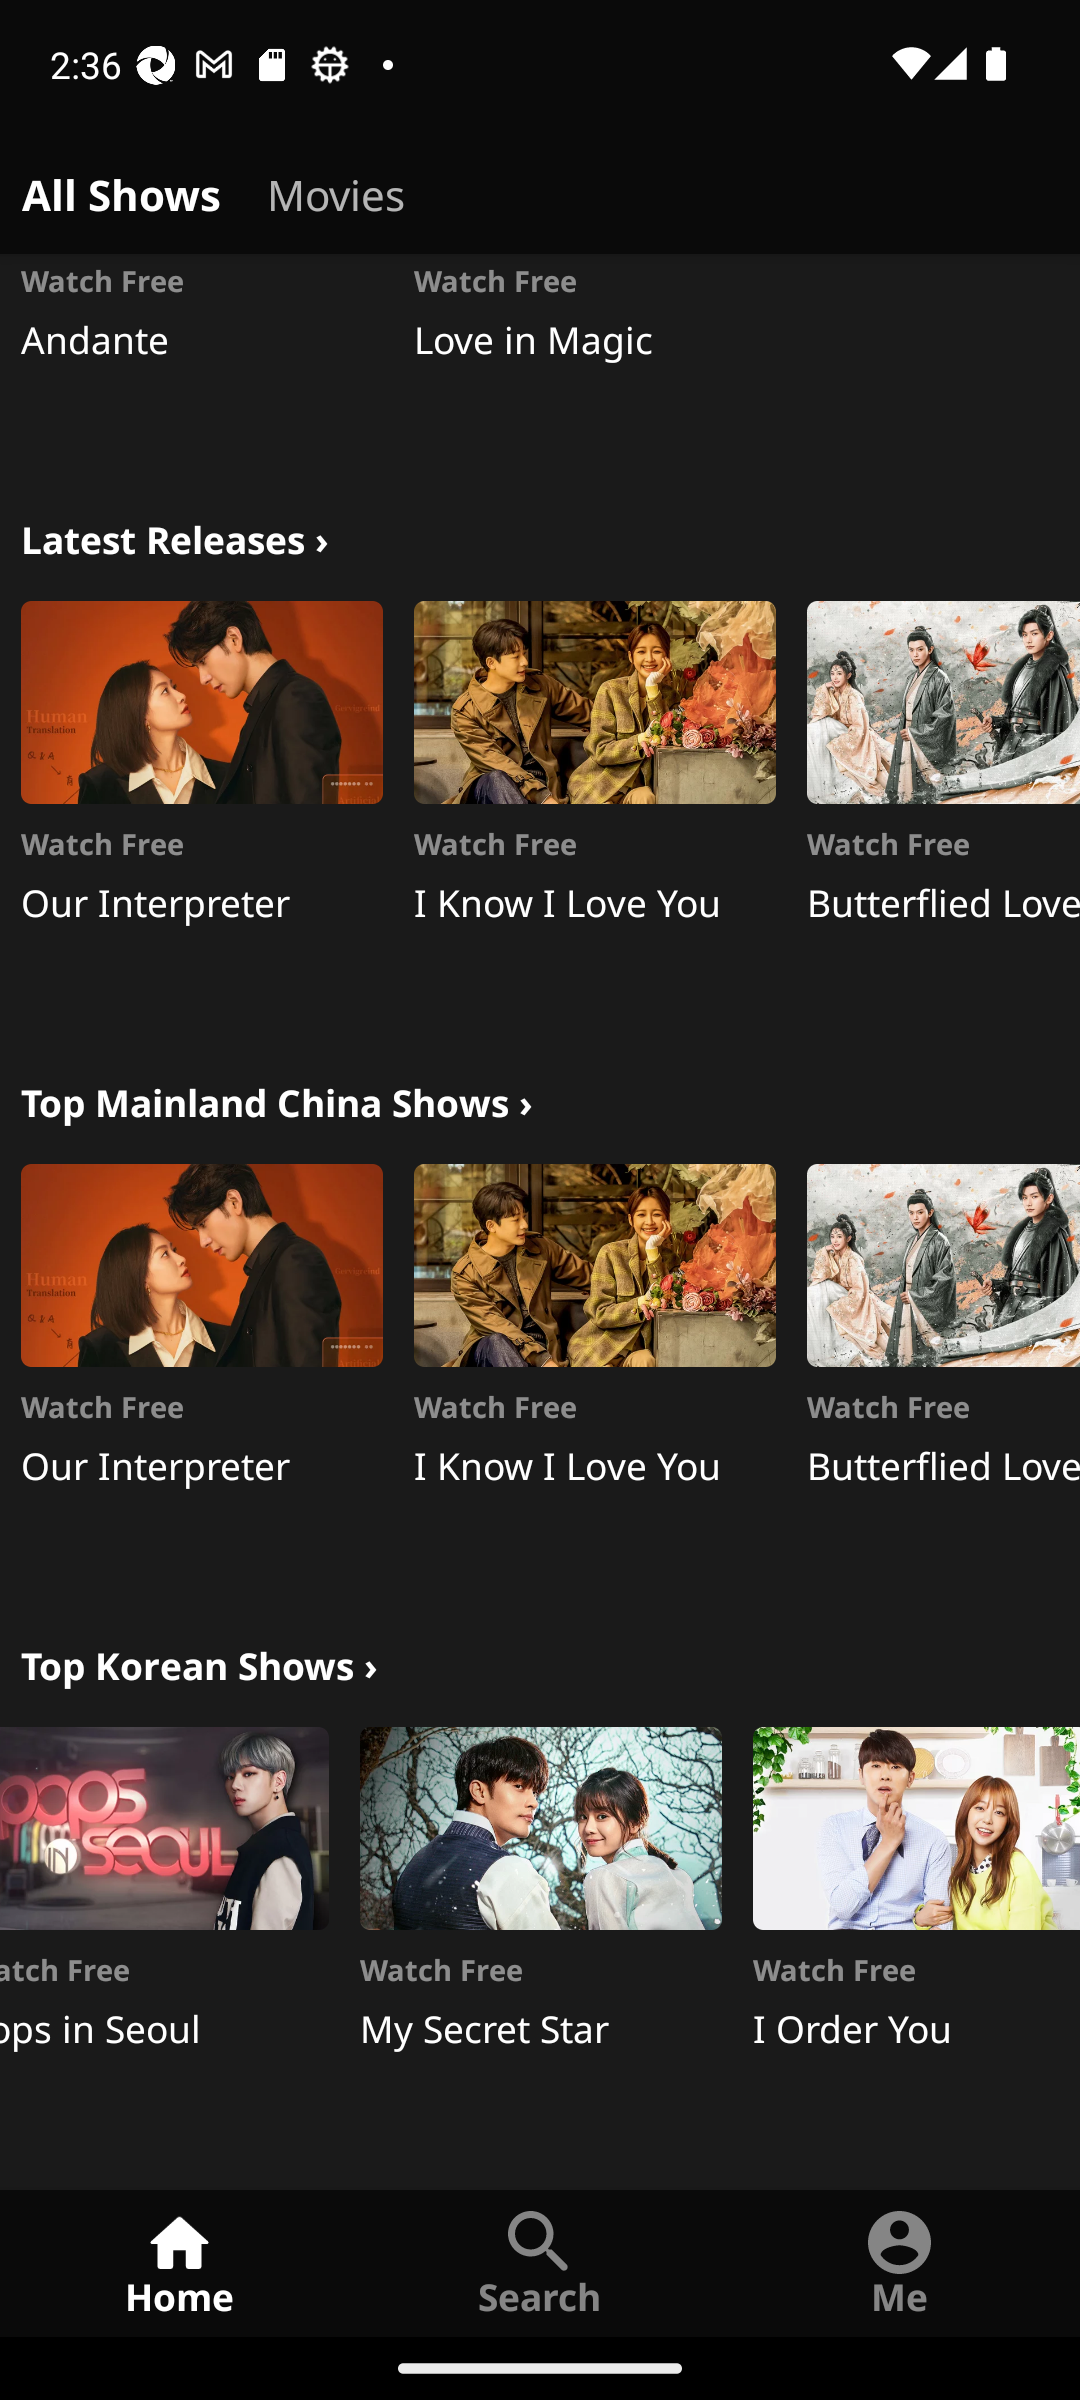 The width and height of the screenshot is (1080, 2400). Describe the element at coordinates (336, 190) in the screenshot. I see `home_tab_movies Movies` at that location.